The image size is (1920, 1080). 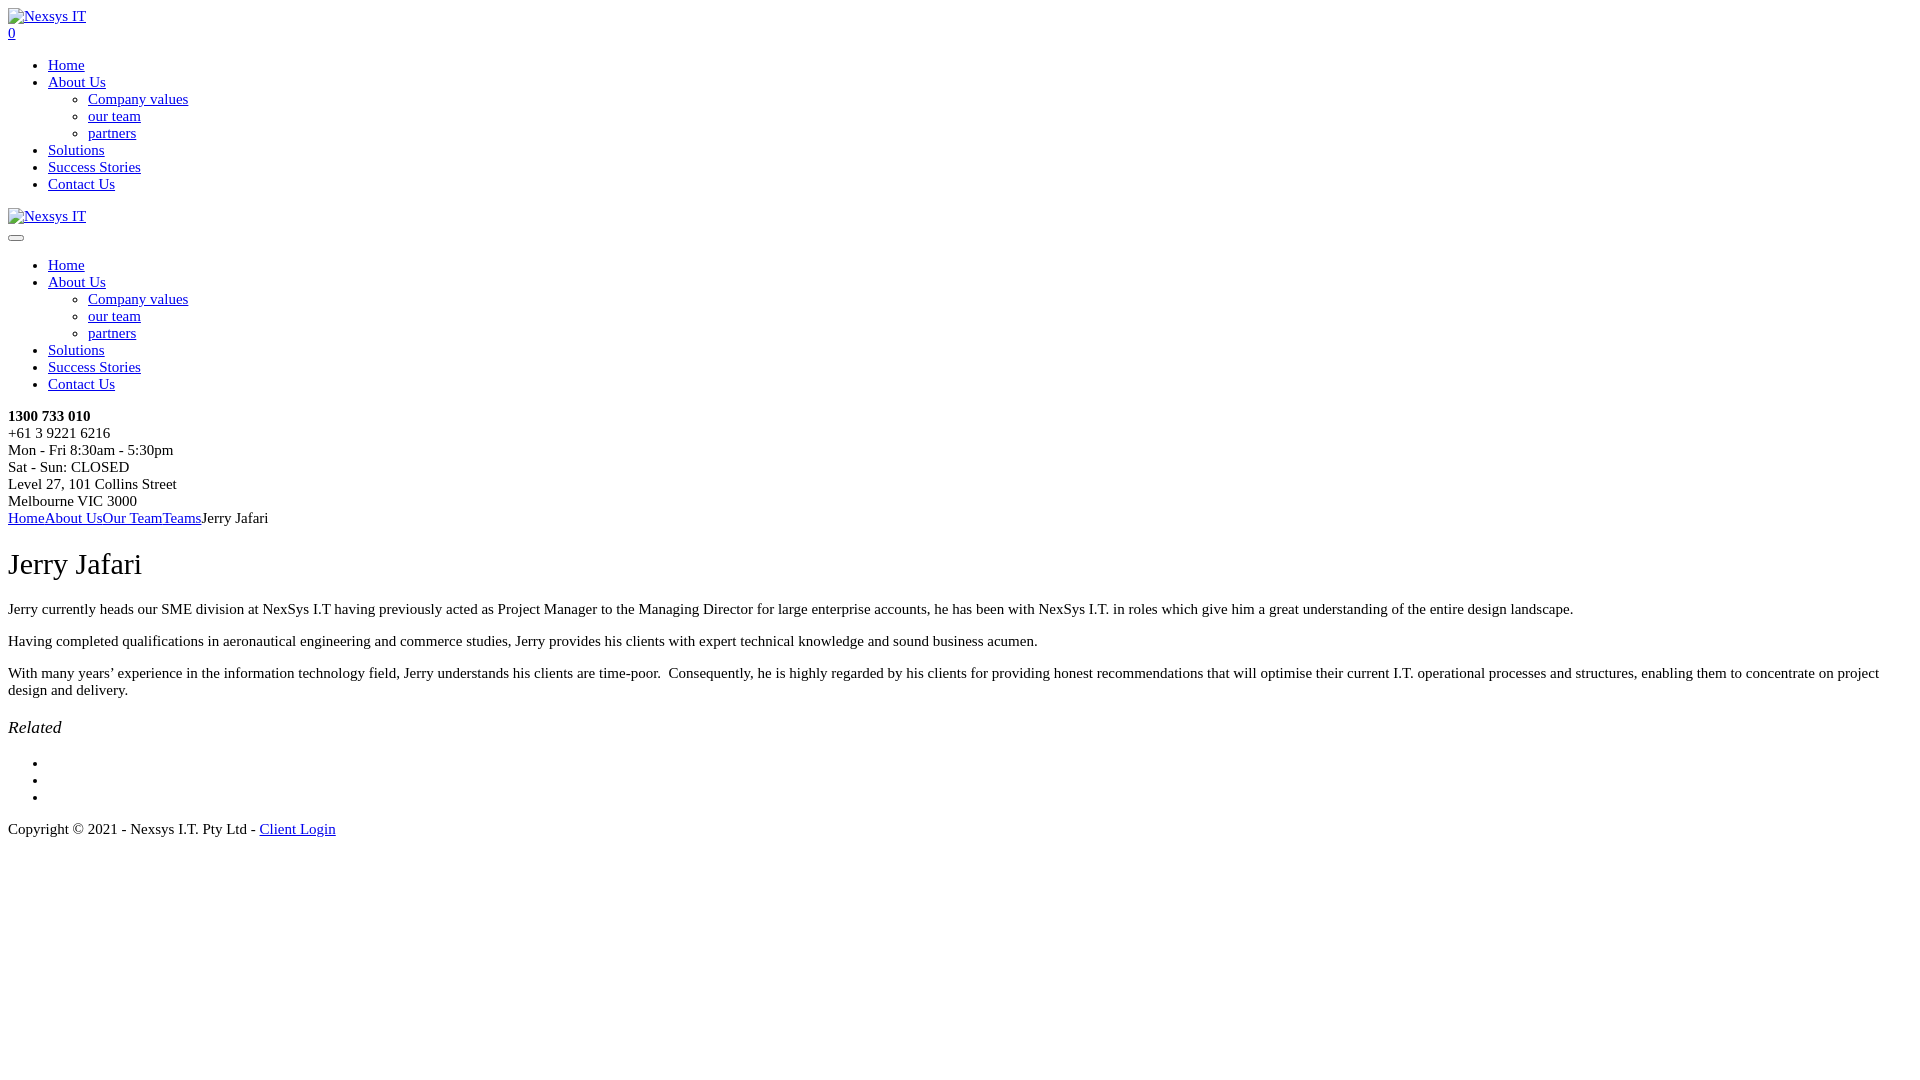 What do you see at coordinates (114, 116) in the screenshot?
I see `our team` at bounding box center [114, 116].